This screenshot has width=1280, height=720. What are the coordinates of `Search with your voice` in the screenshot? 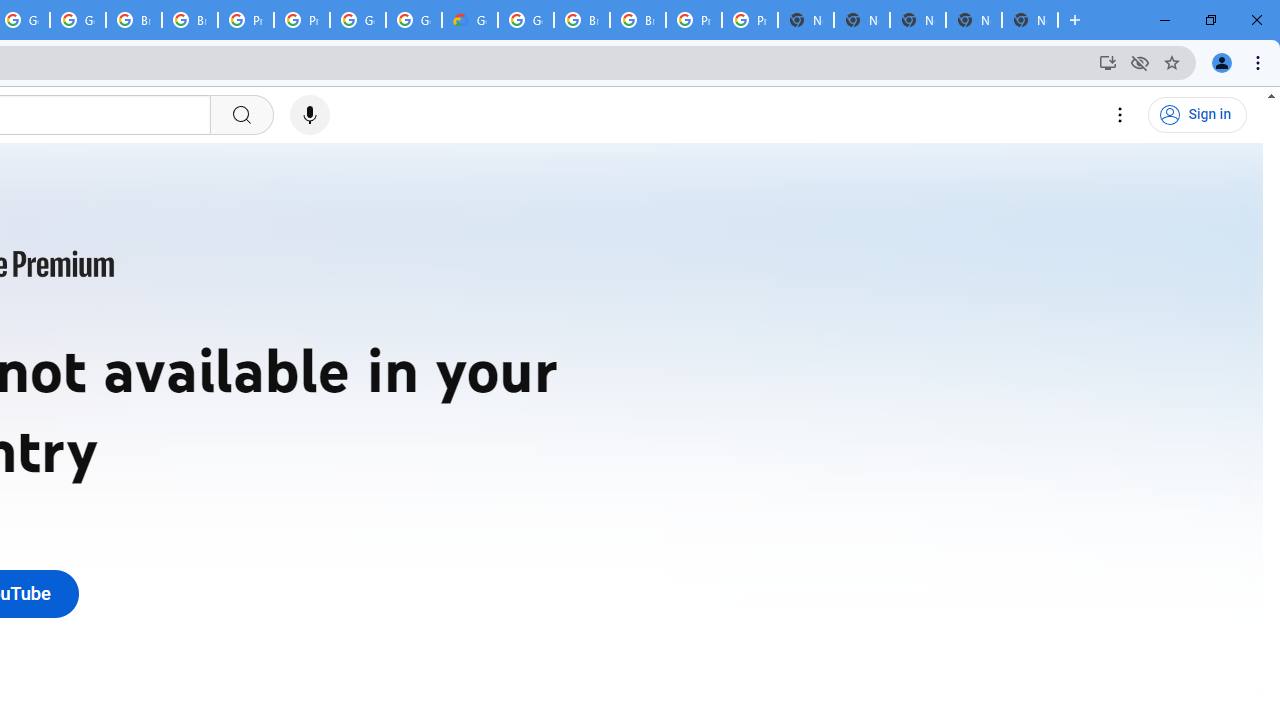 It's located at (310, 115).